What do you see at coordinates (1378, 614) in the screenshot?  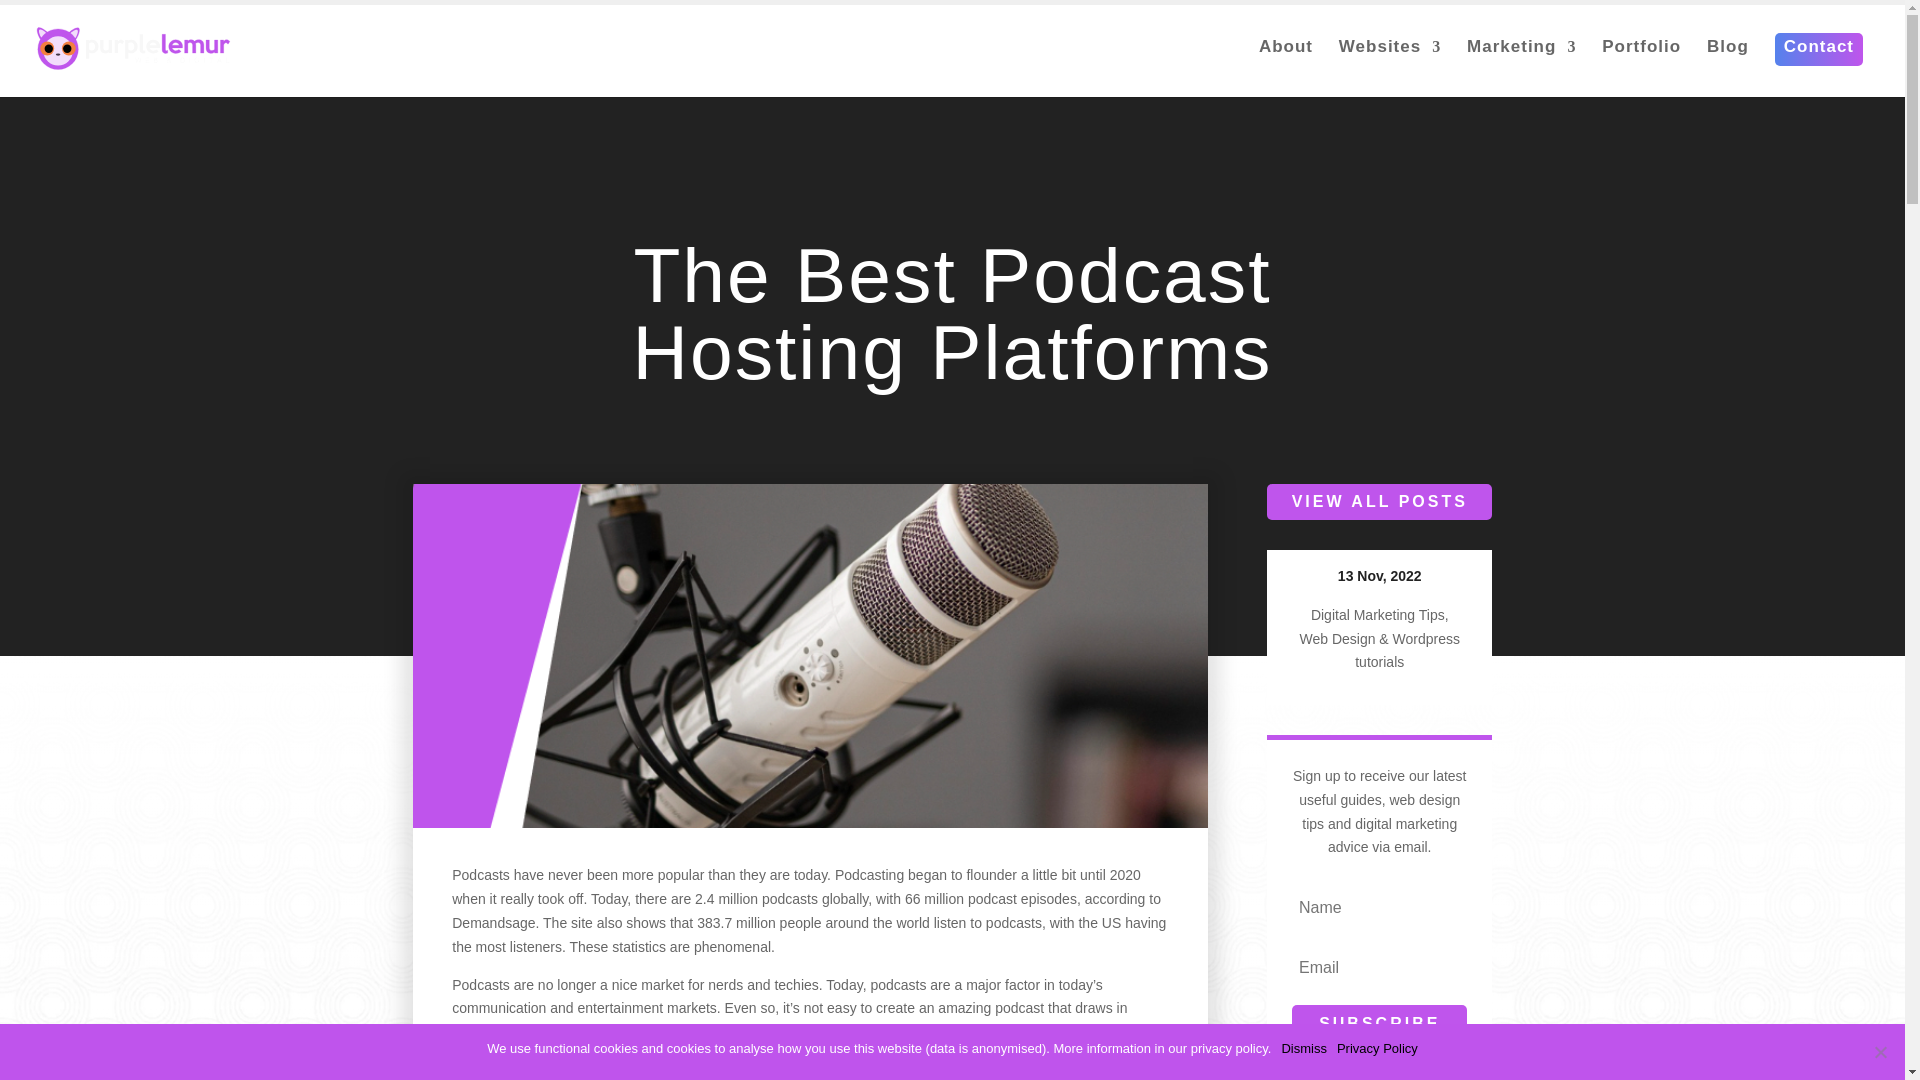 I see `Digital Marketing Tips` at bounding box center [1378, 614].